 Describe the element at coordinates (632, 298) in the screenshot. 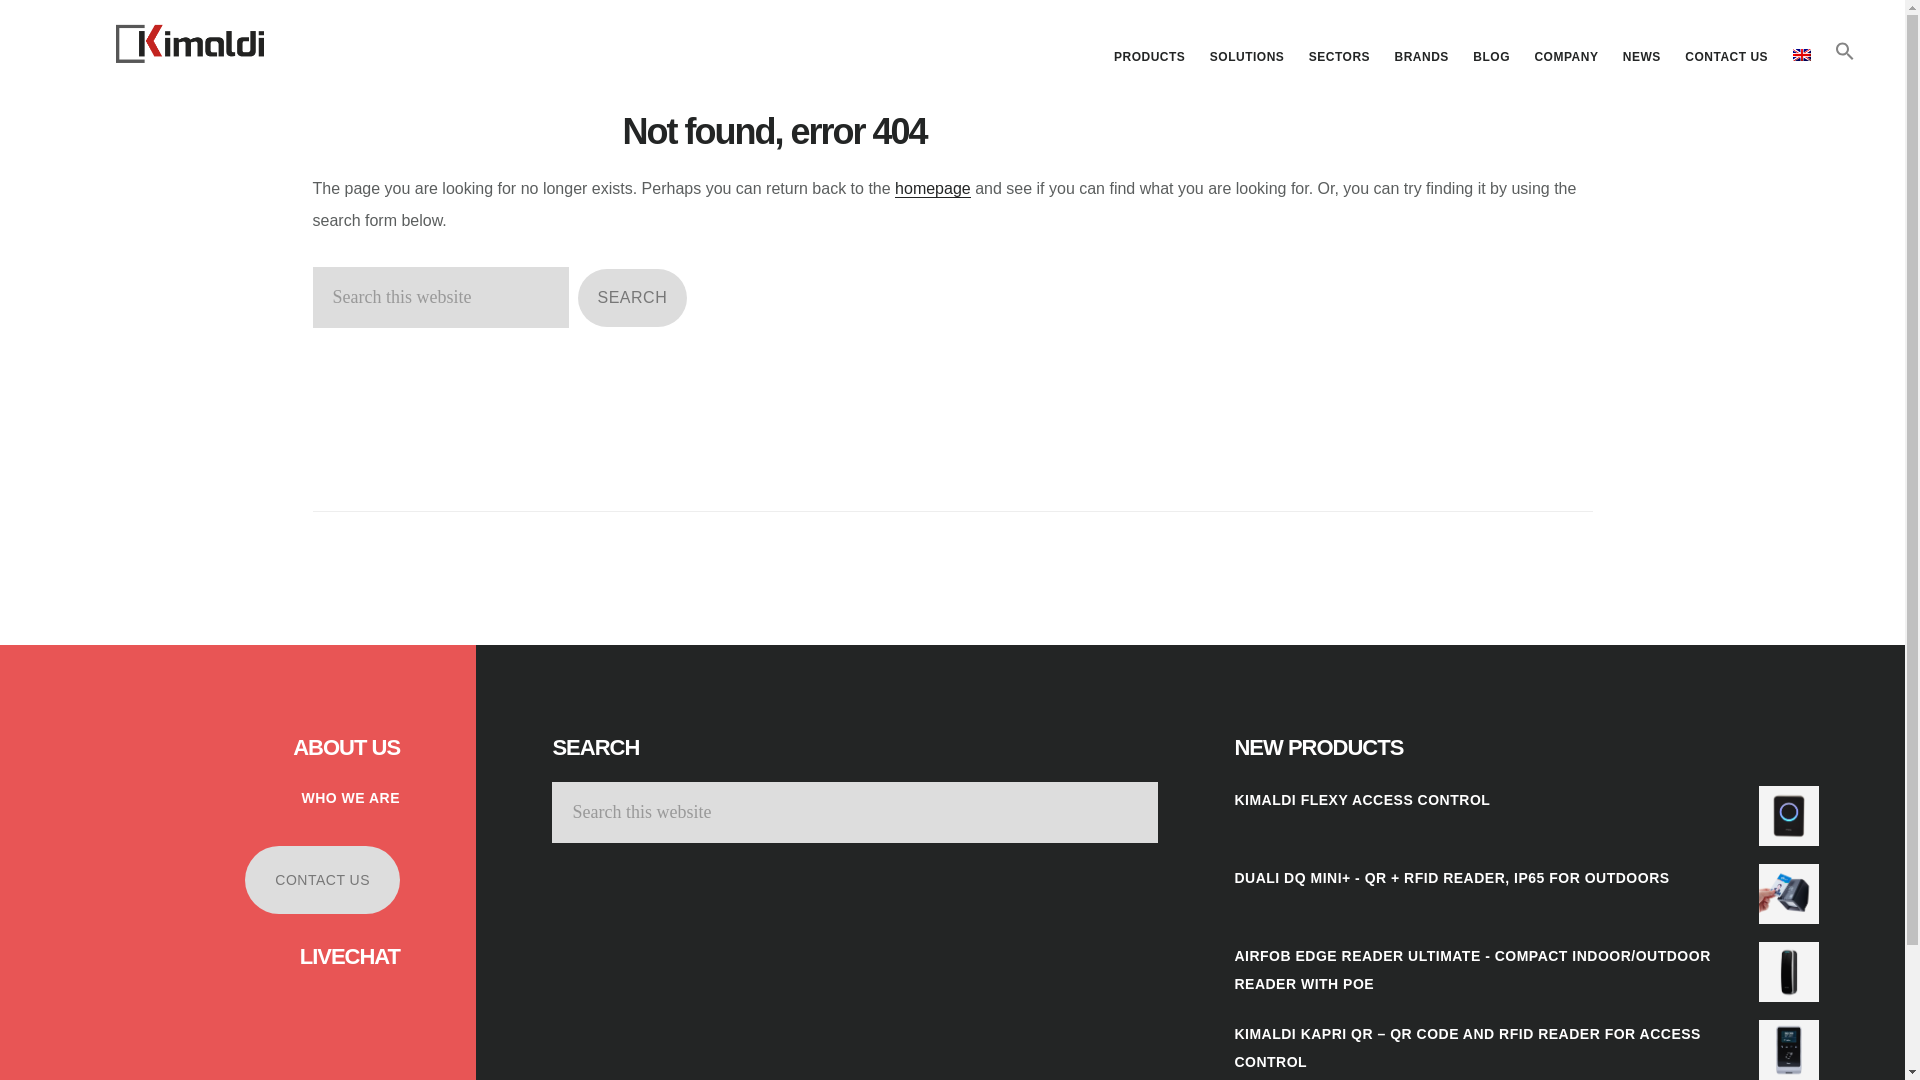

I see `Search` at that location.